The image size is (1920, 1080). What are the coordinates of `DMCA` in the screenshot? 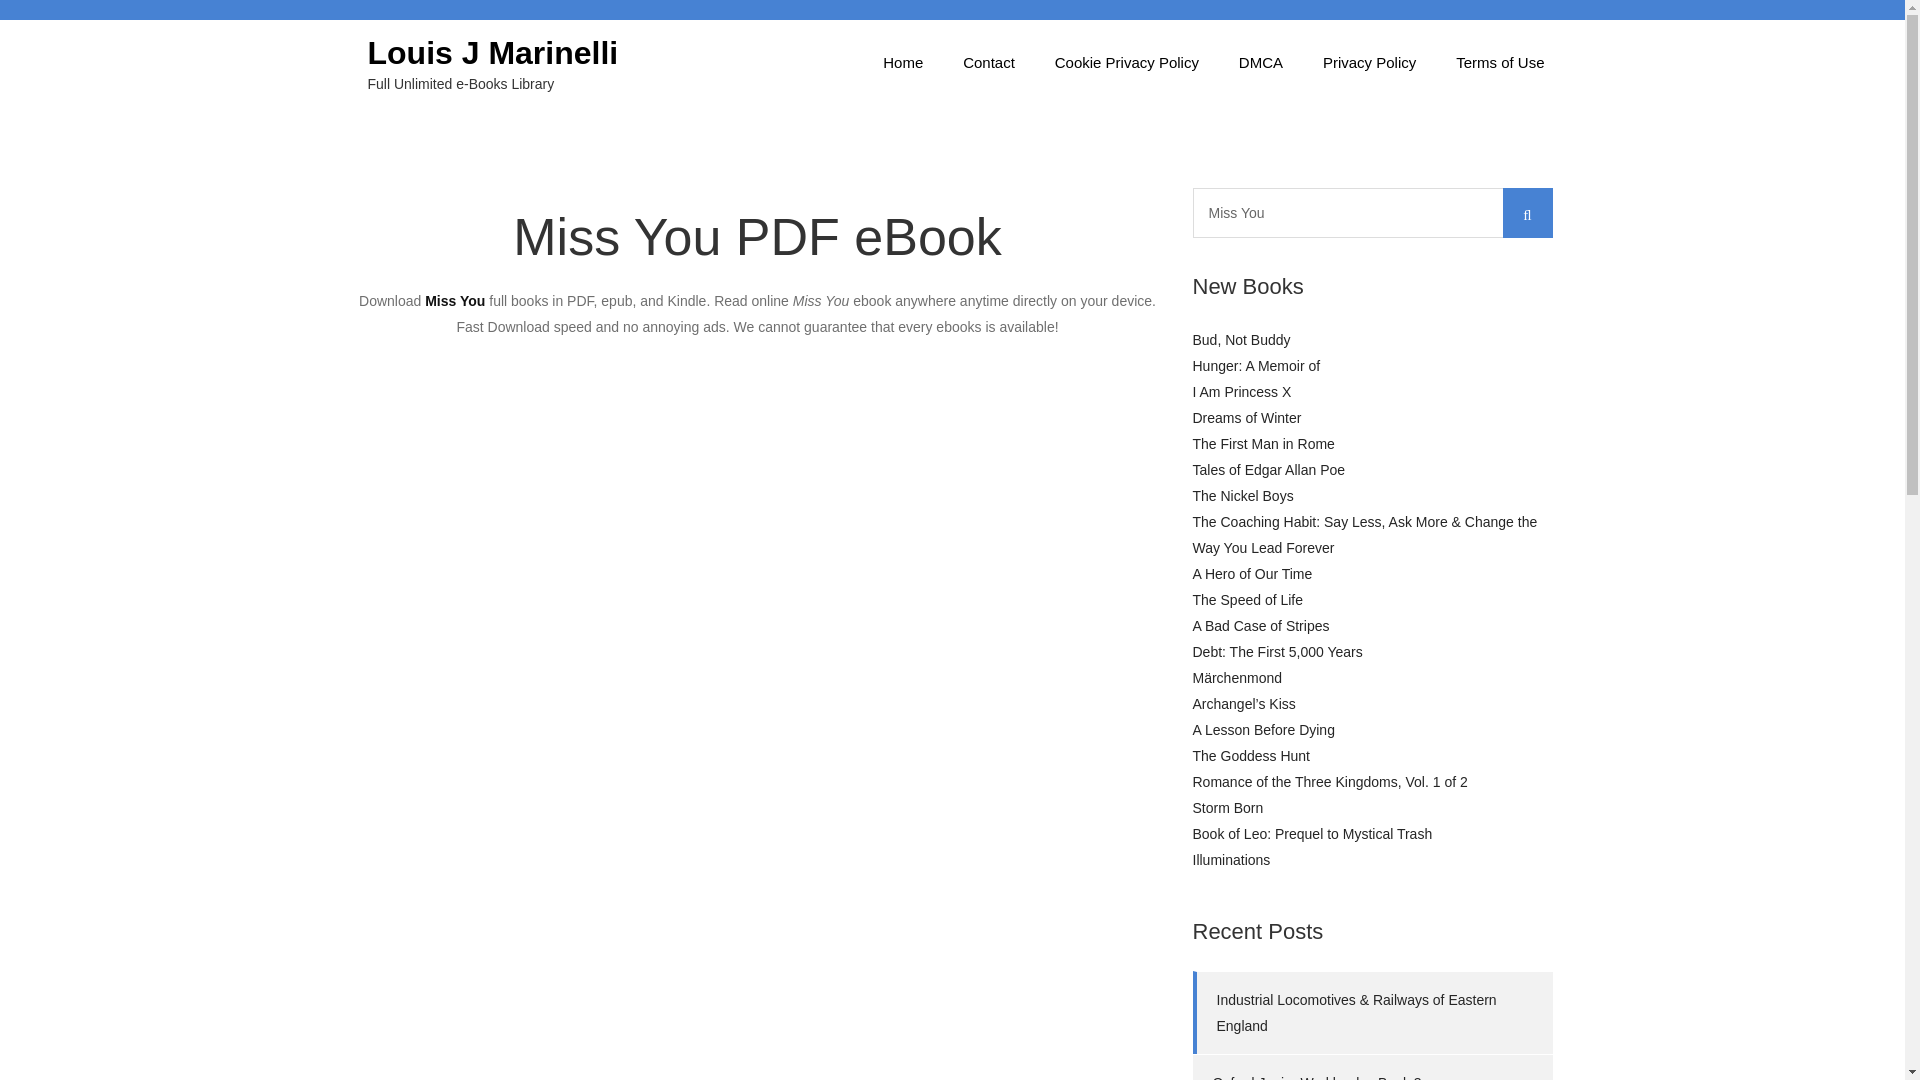 It's located at (1261, 62).